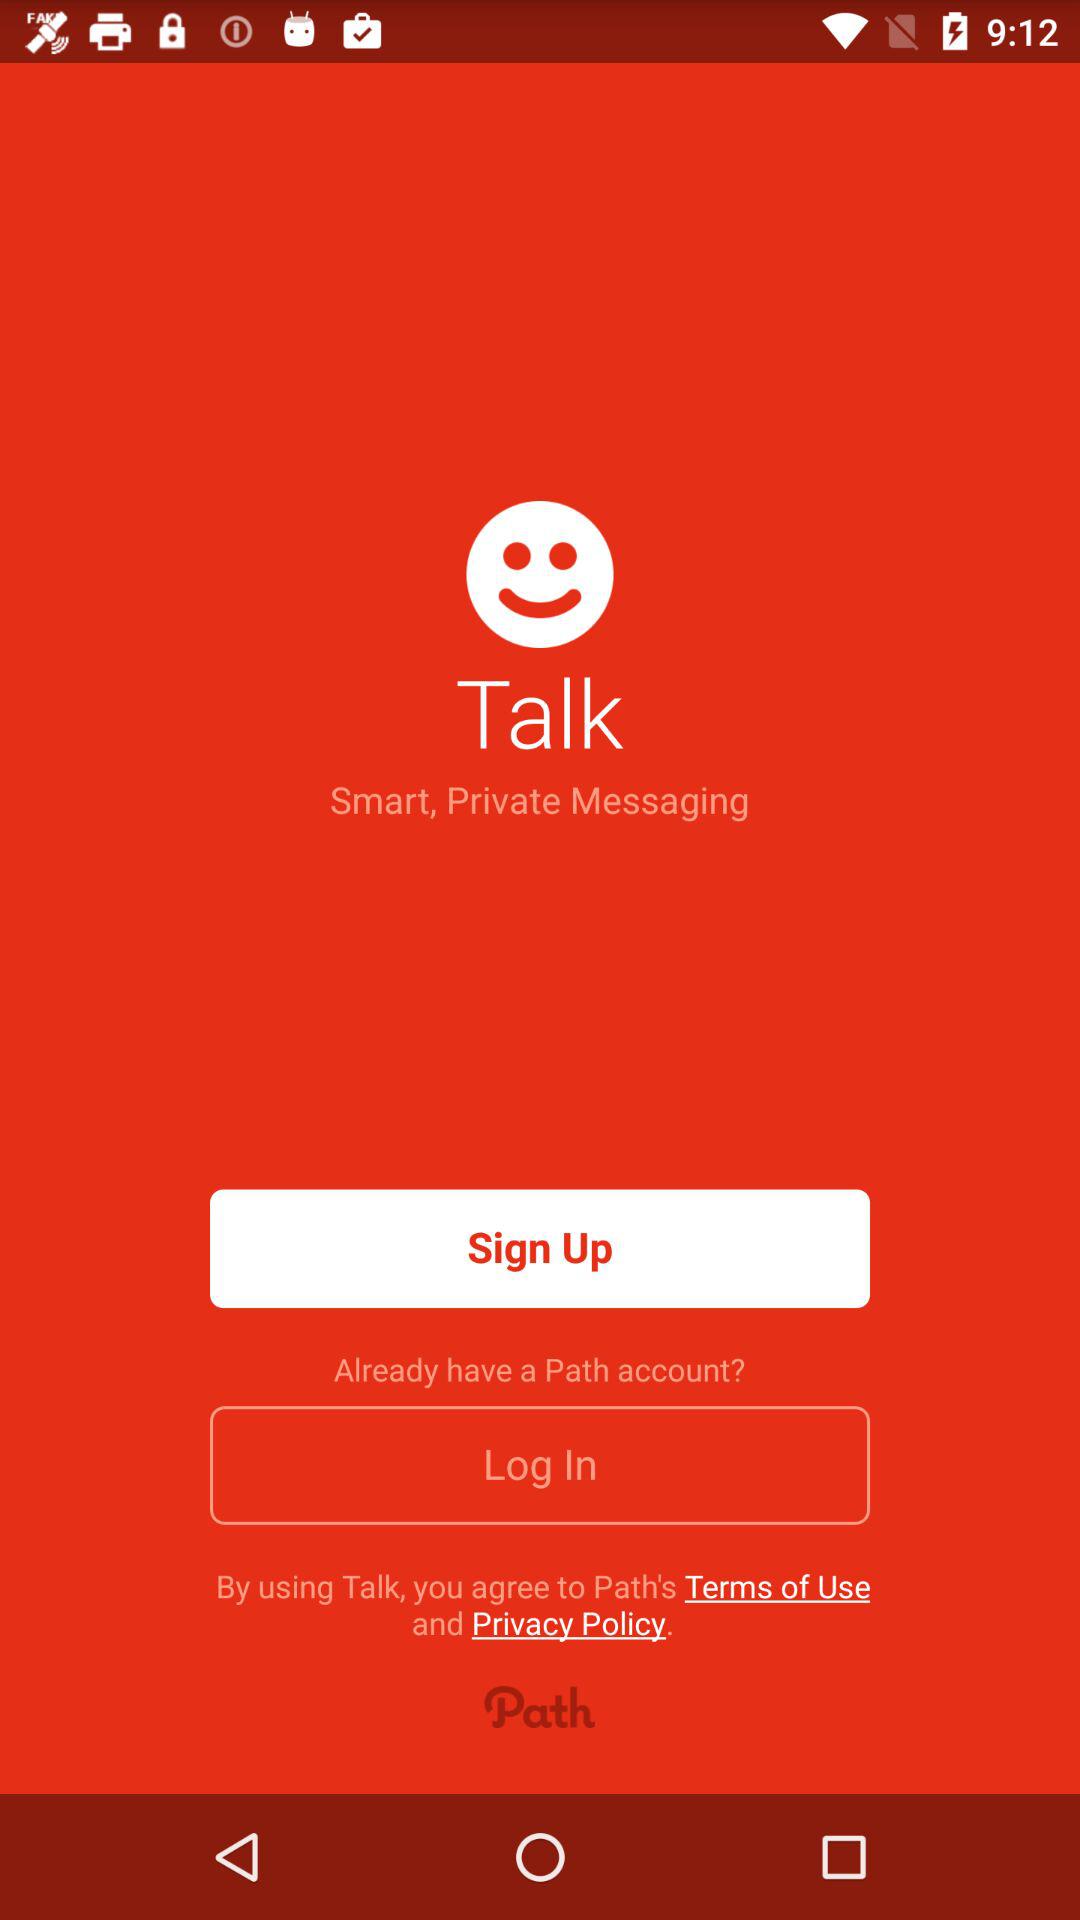 This screenshot has width=1080, height=1920. Describe the element at coordinates (540, 1248) in the screenshot. I see `open icon above the already have a icon` at that location.